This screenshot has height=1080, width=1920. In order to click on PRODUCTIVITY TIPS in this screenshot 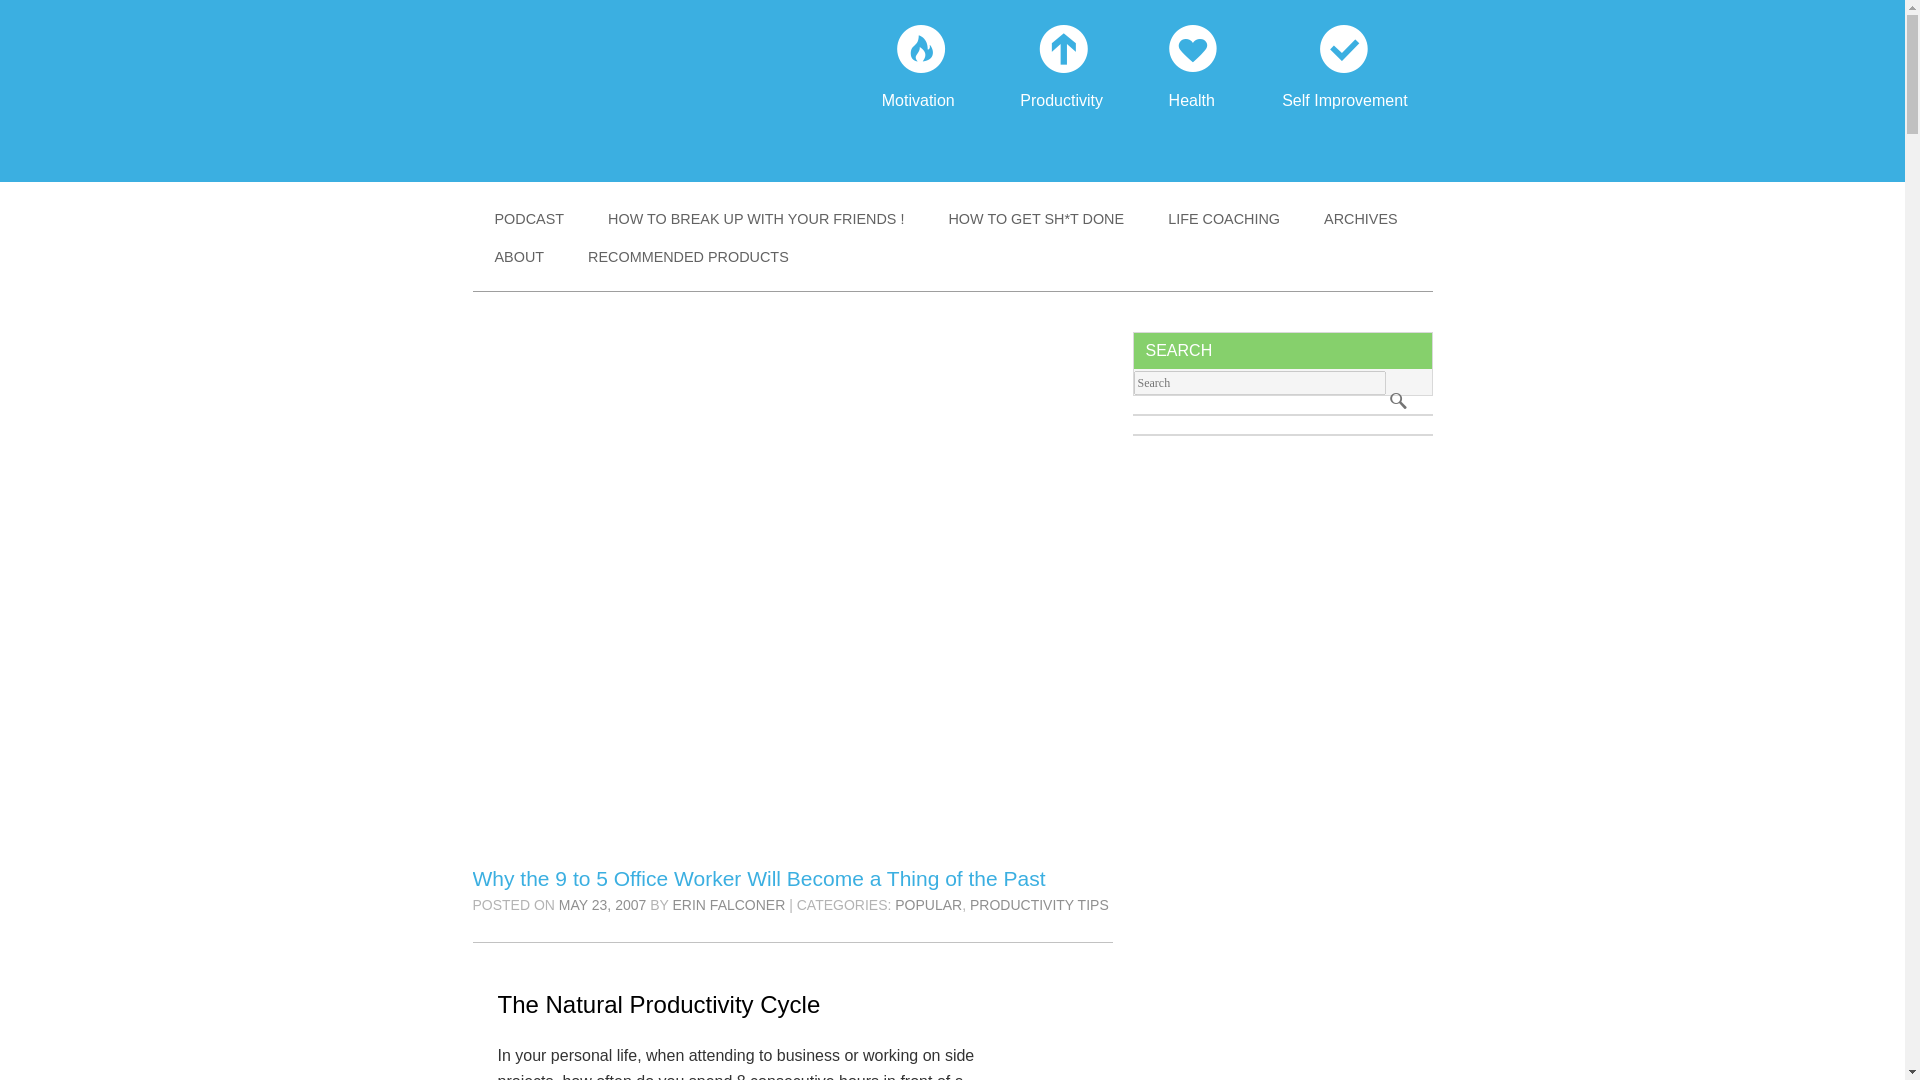, I will do `click(1344, 80)`.